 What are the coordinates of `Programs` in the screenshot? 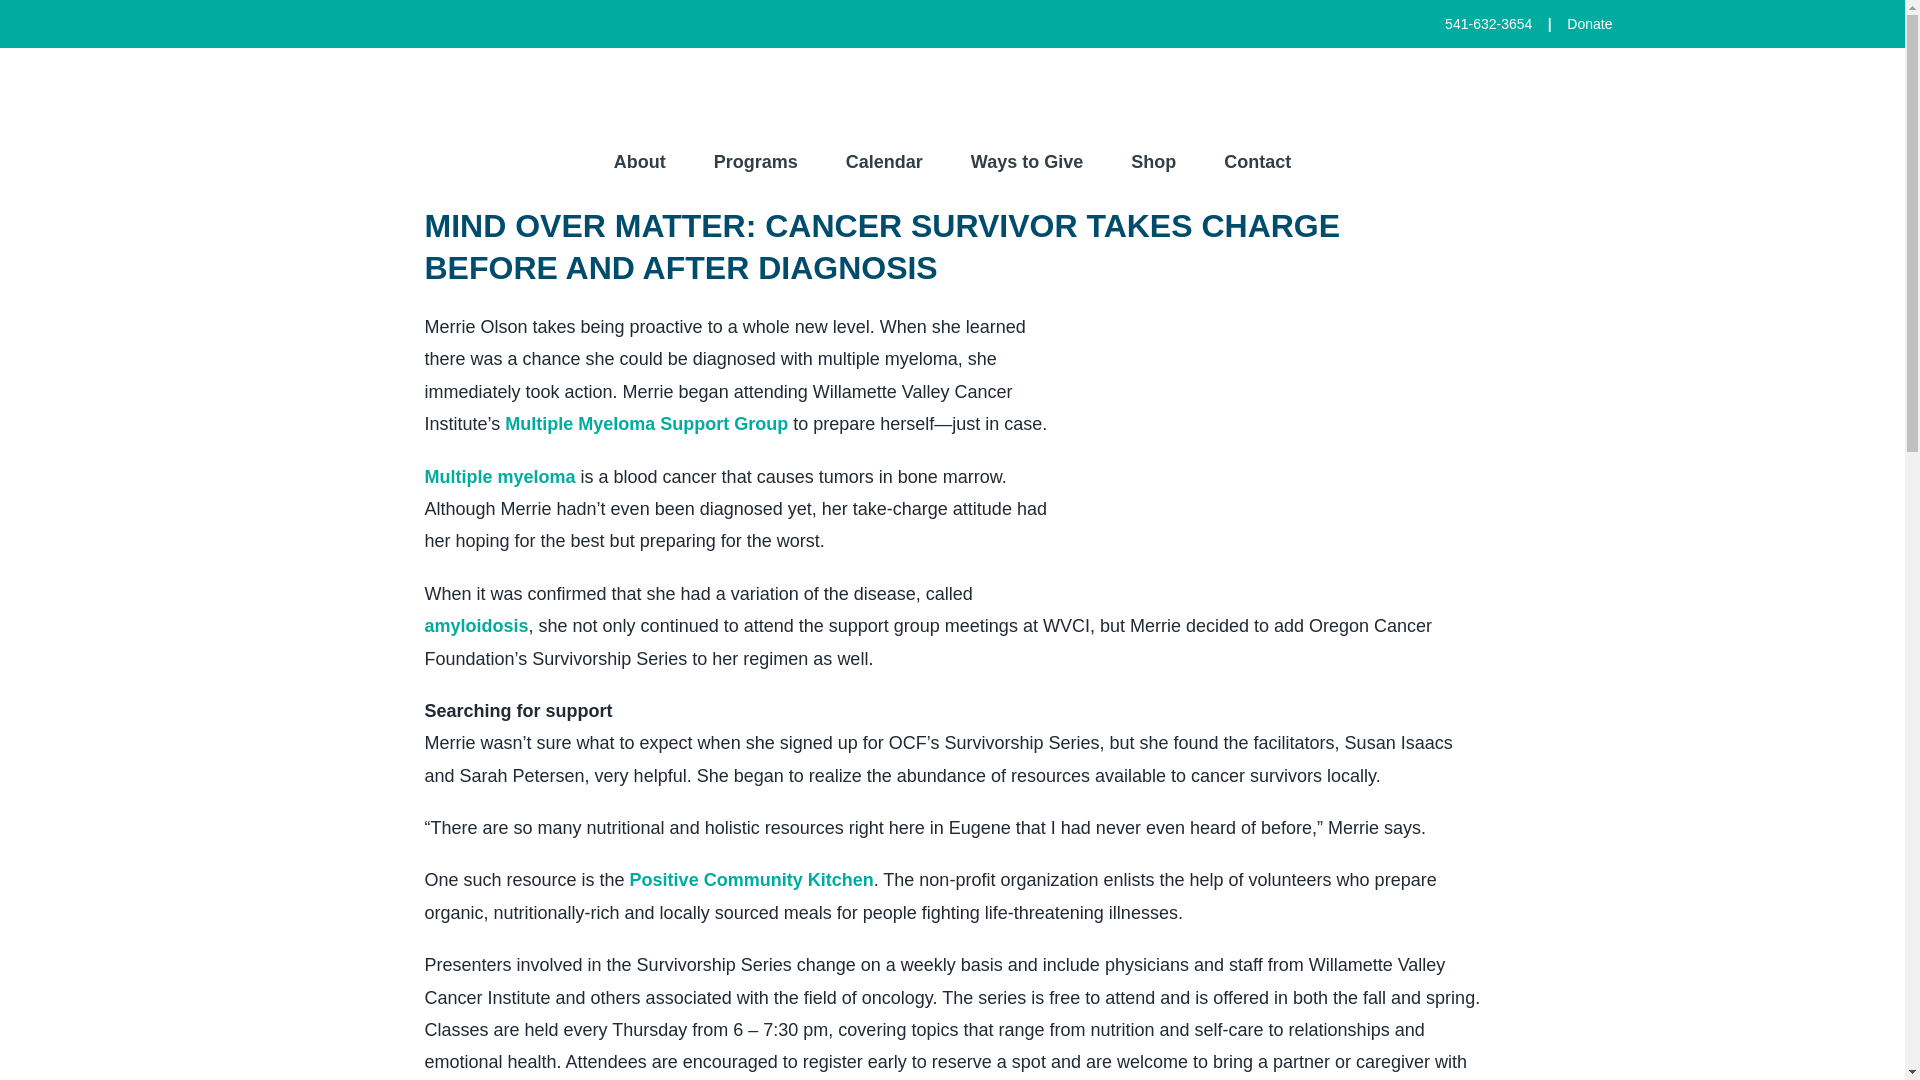 It's located at (756, 162).